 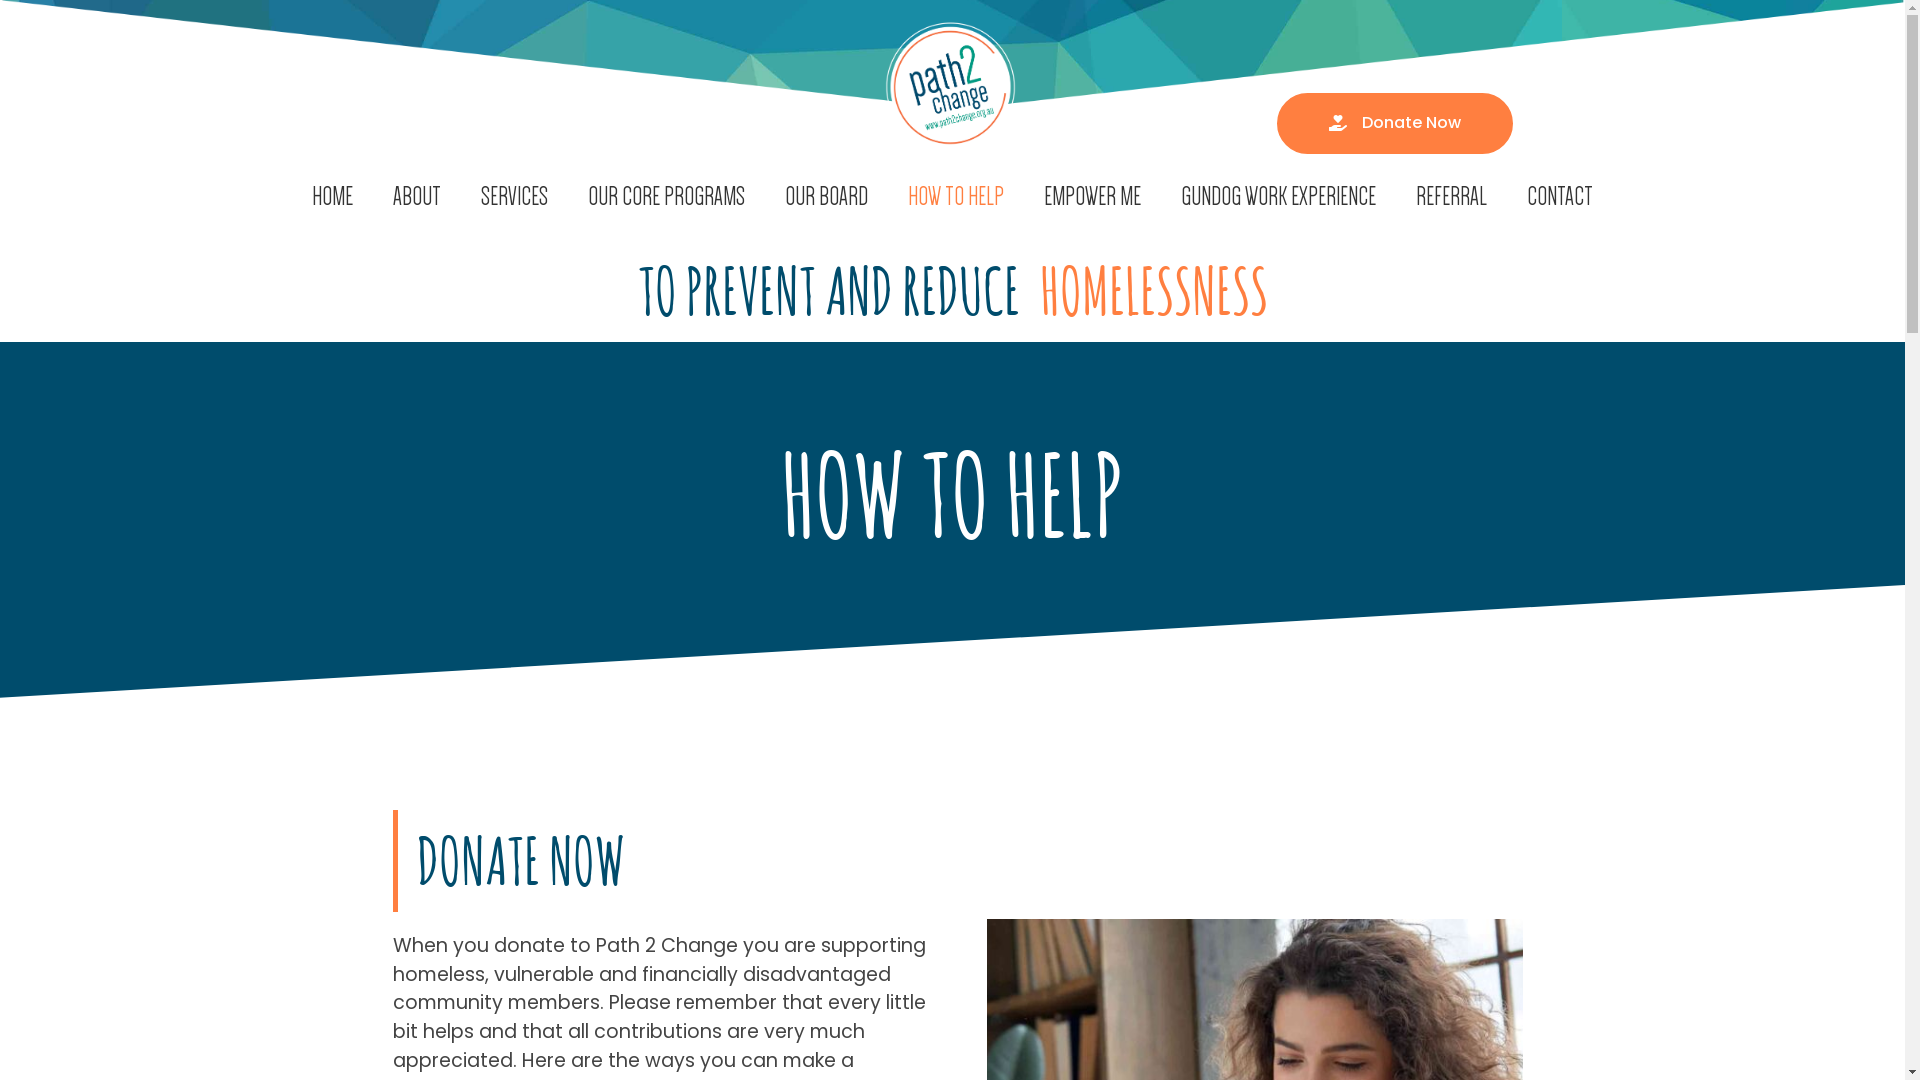 I want to click on REFERRAL, so click(x=1452, y=197).